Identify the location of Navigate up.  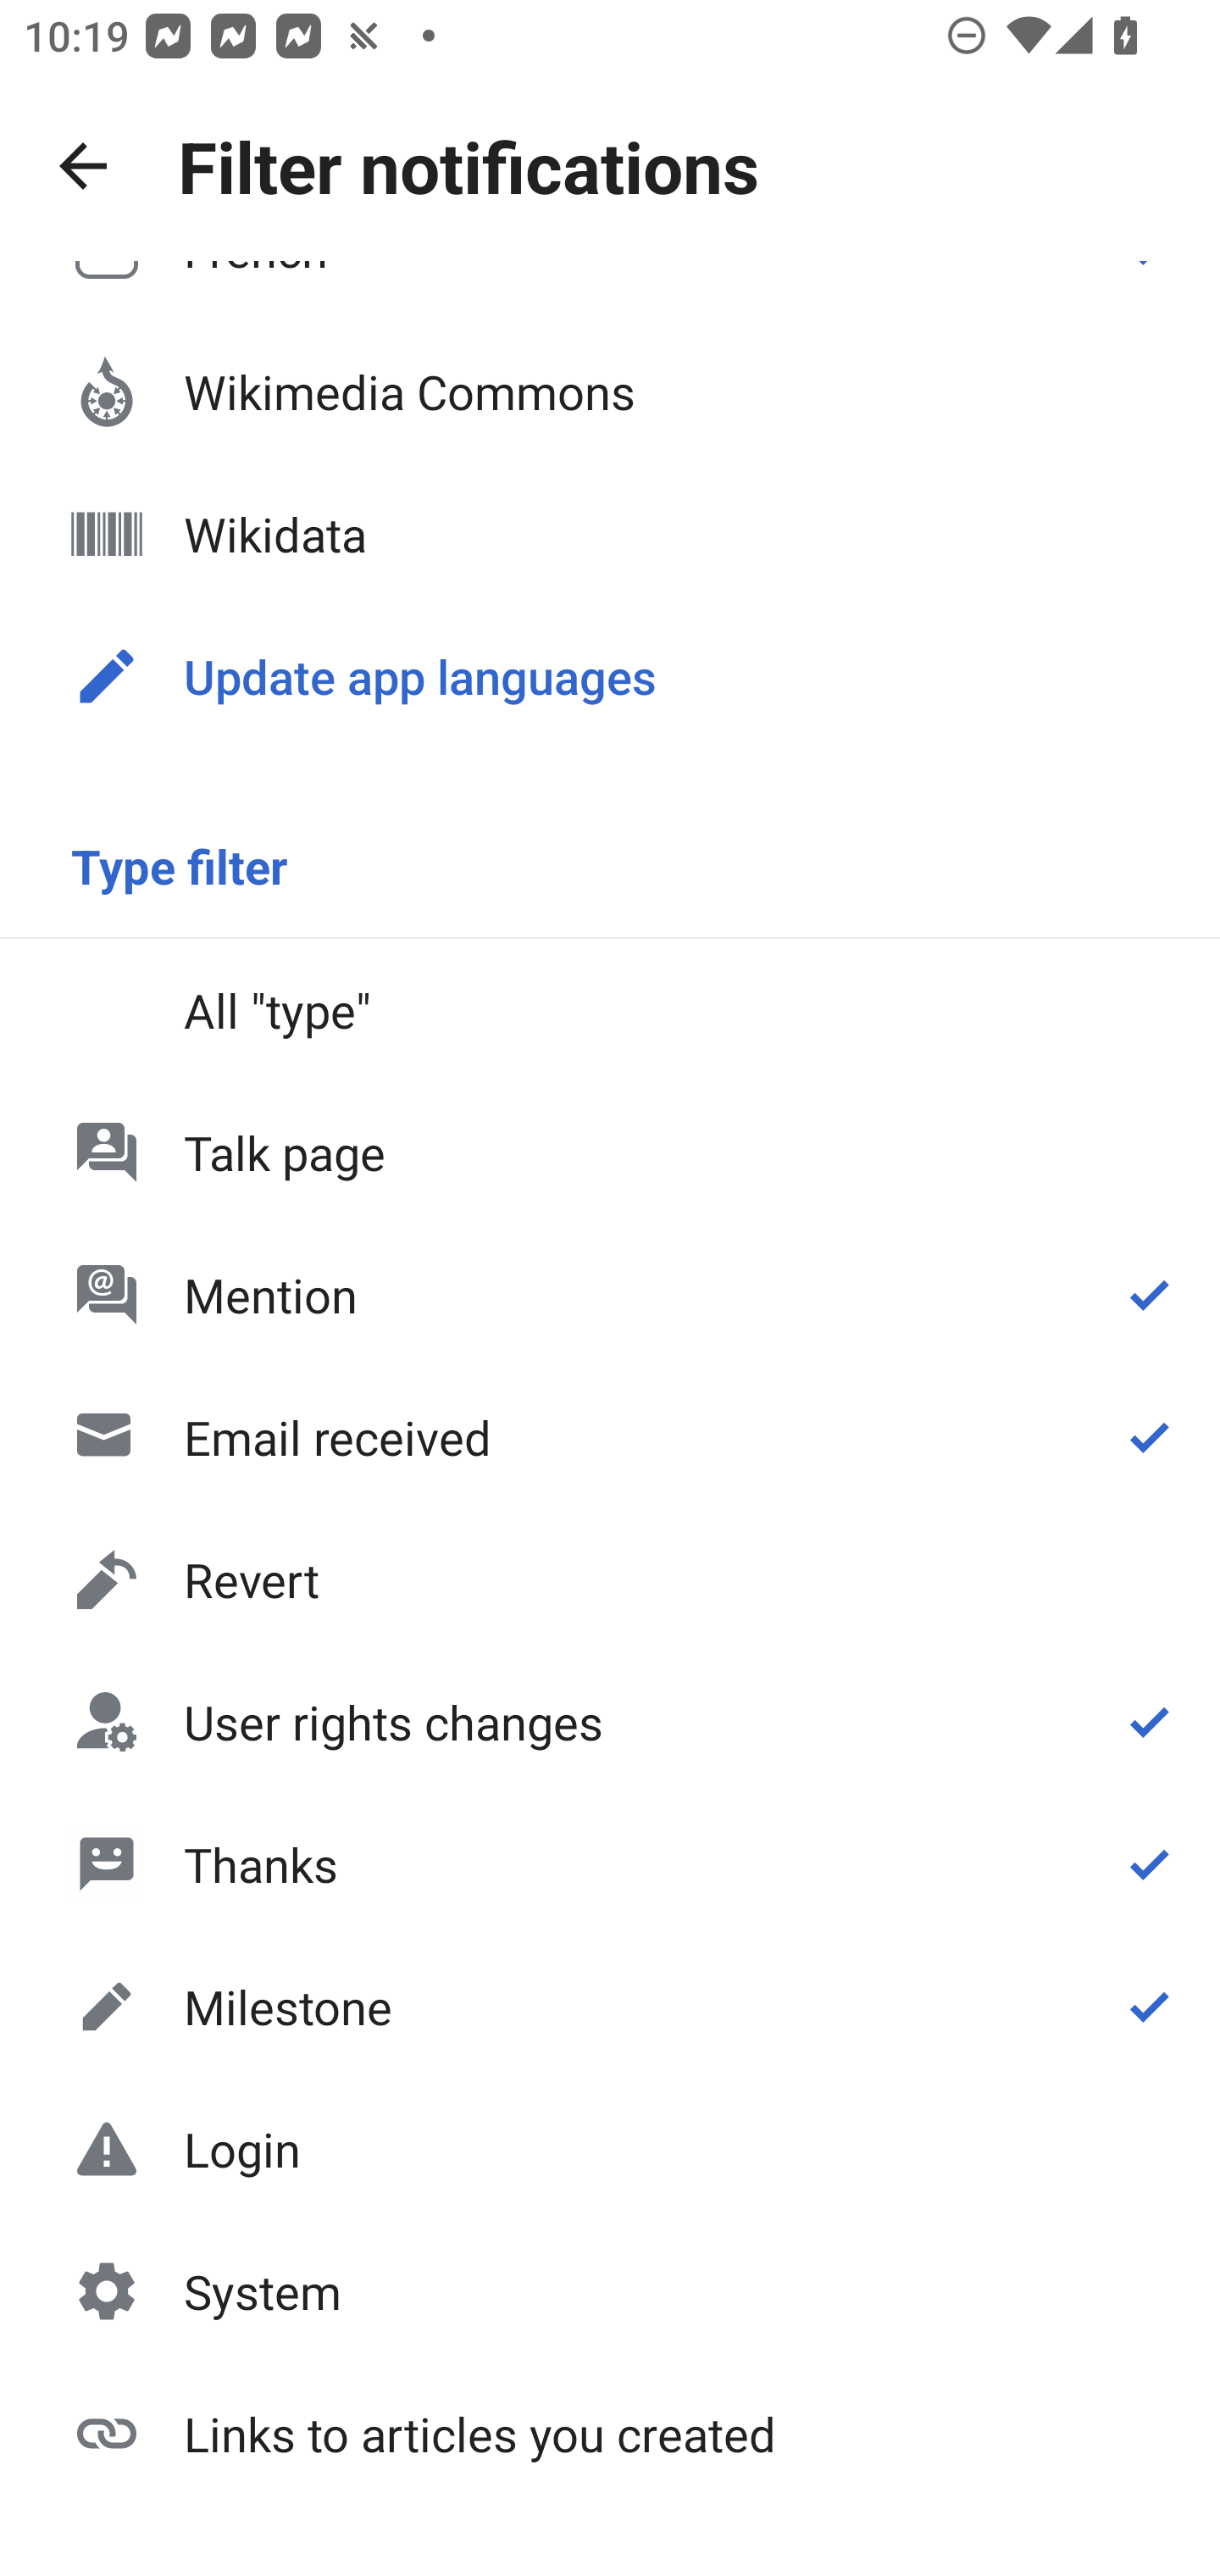
(83, 166).